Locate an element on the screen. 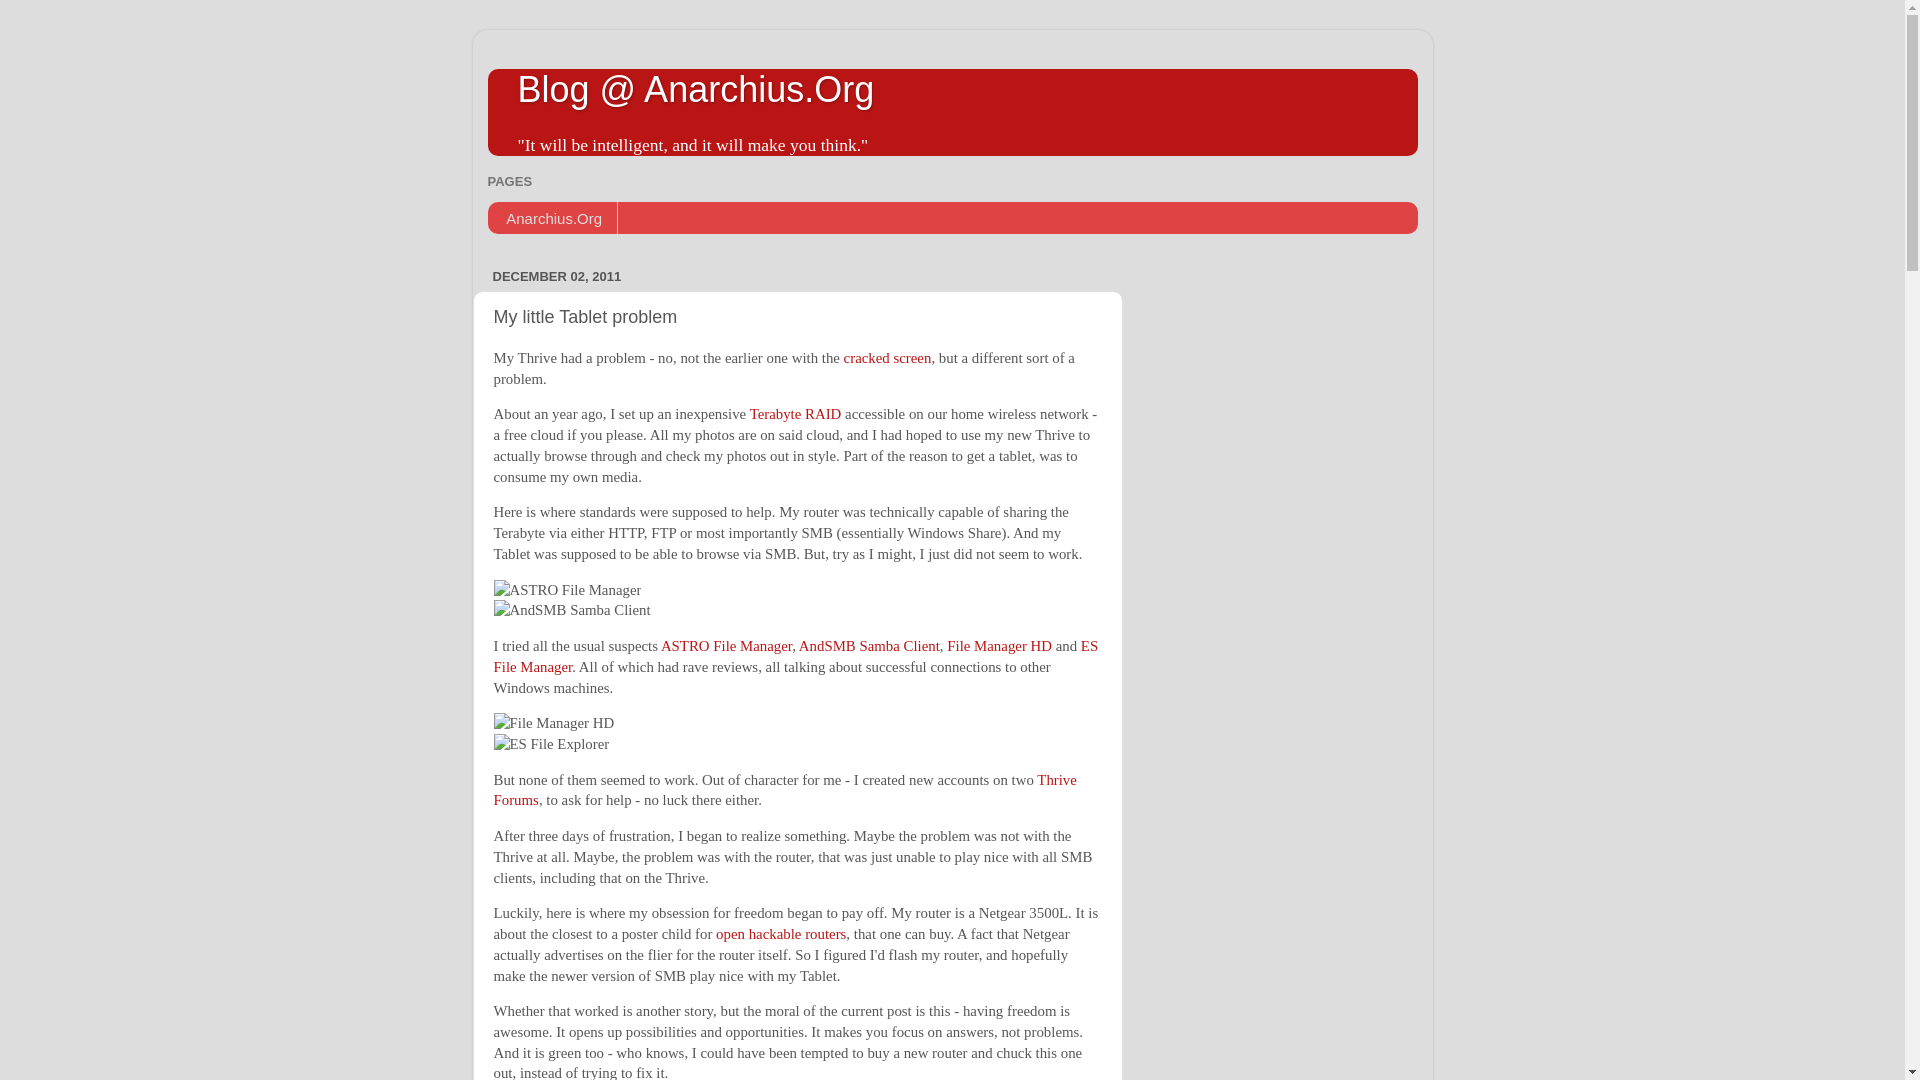 This screenshot has height=1080, width=1920. AndSMB Samba Client is located at coordinates (869, 646).